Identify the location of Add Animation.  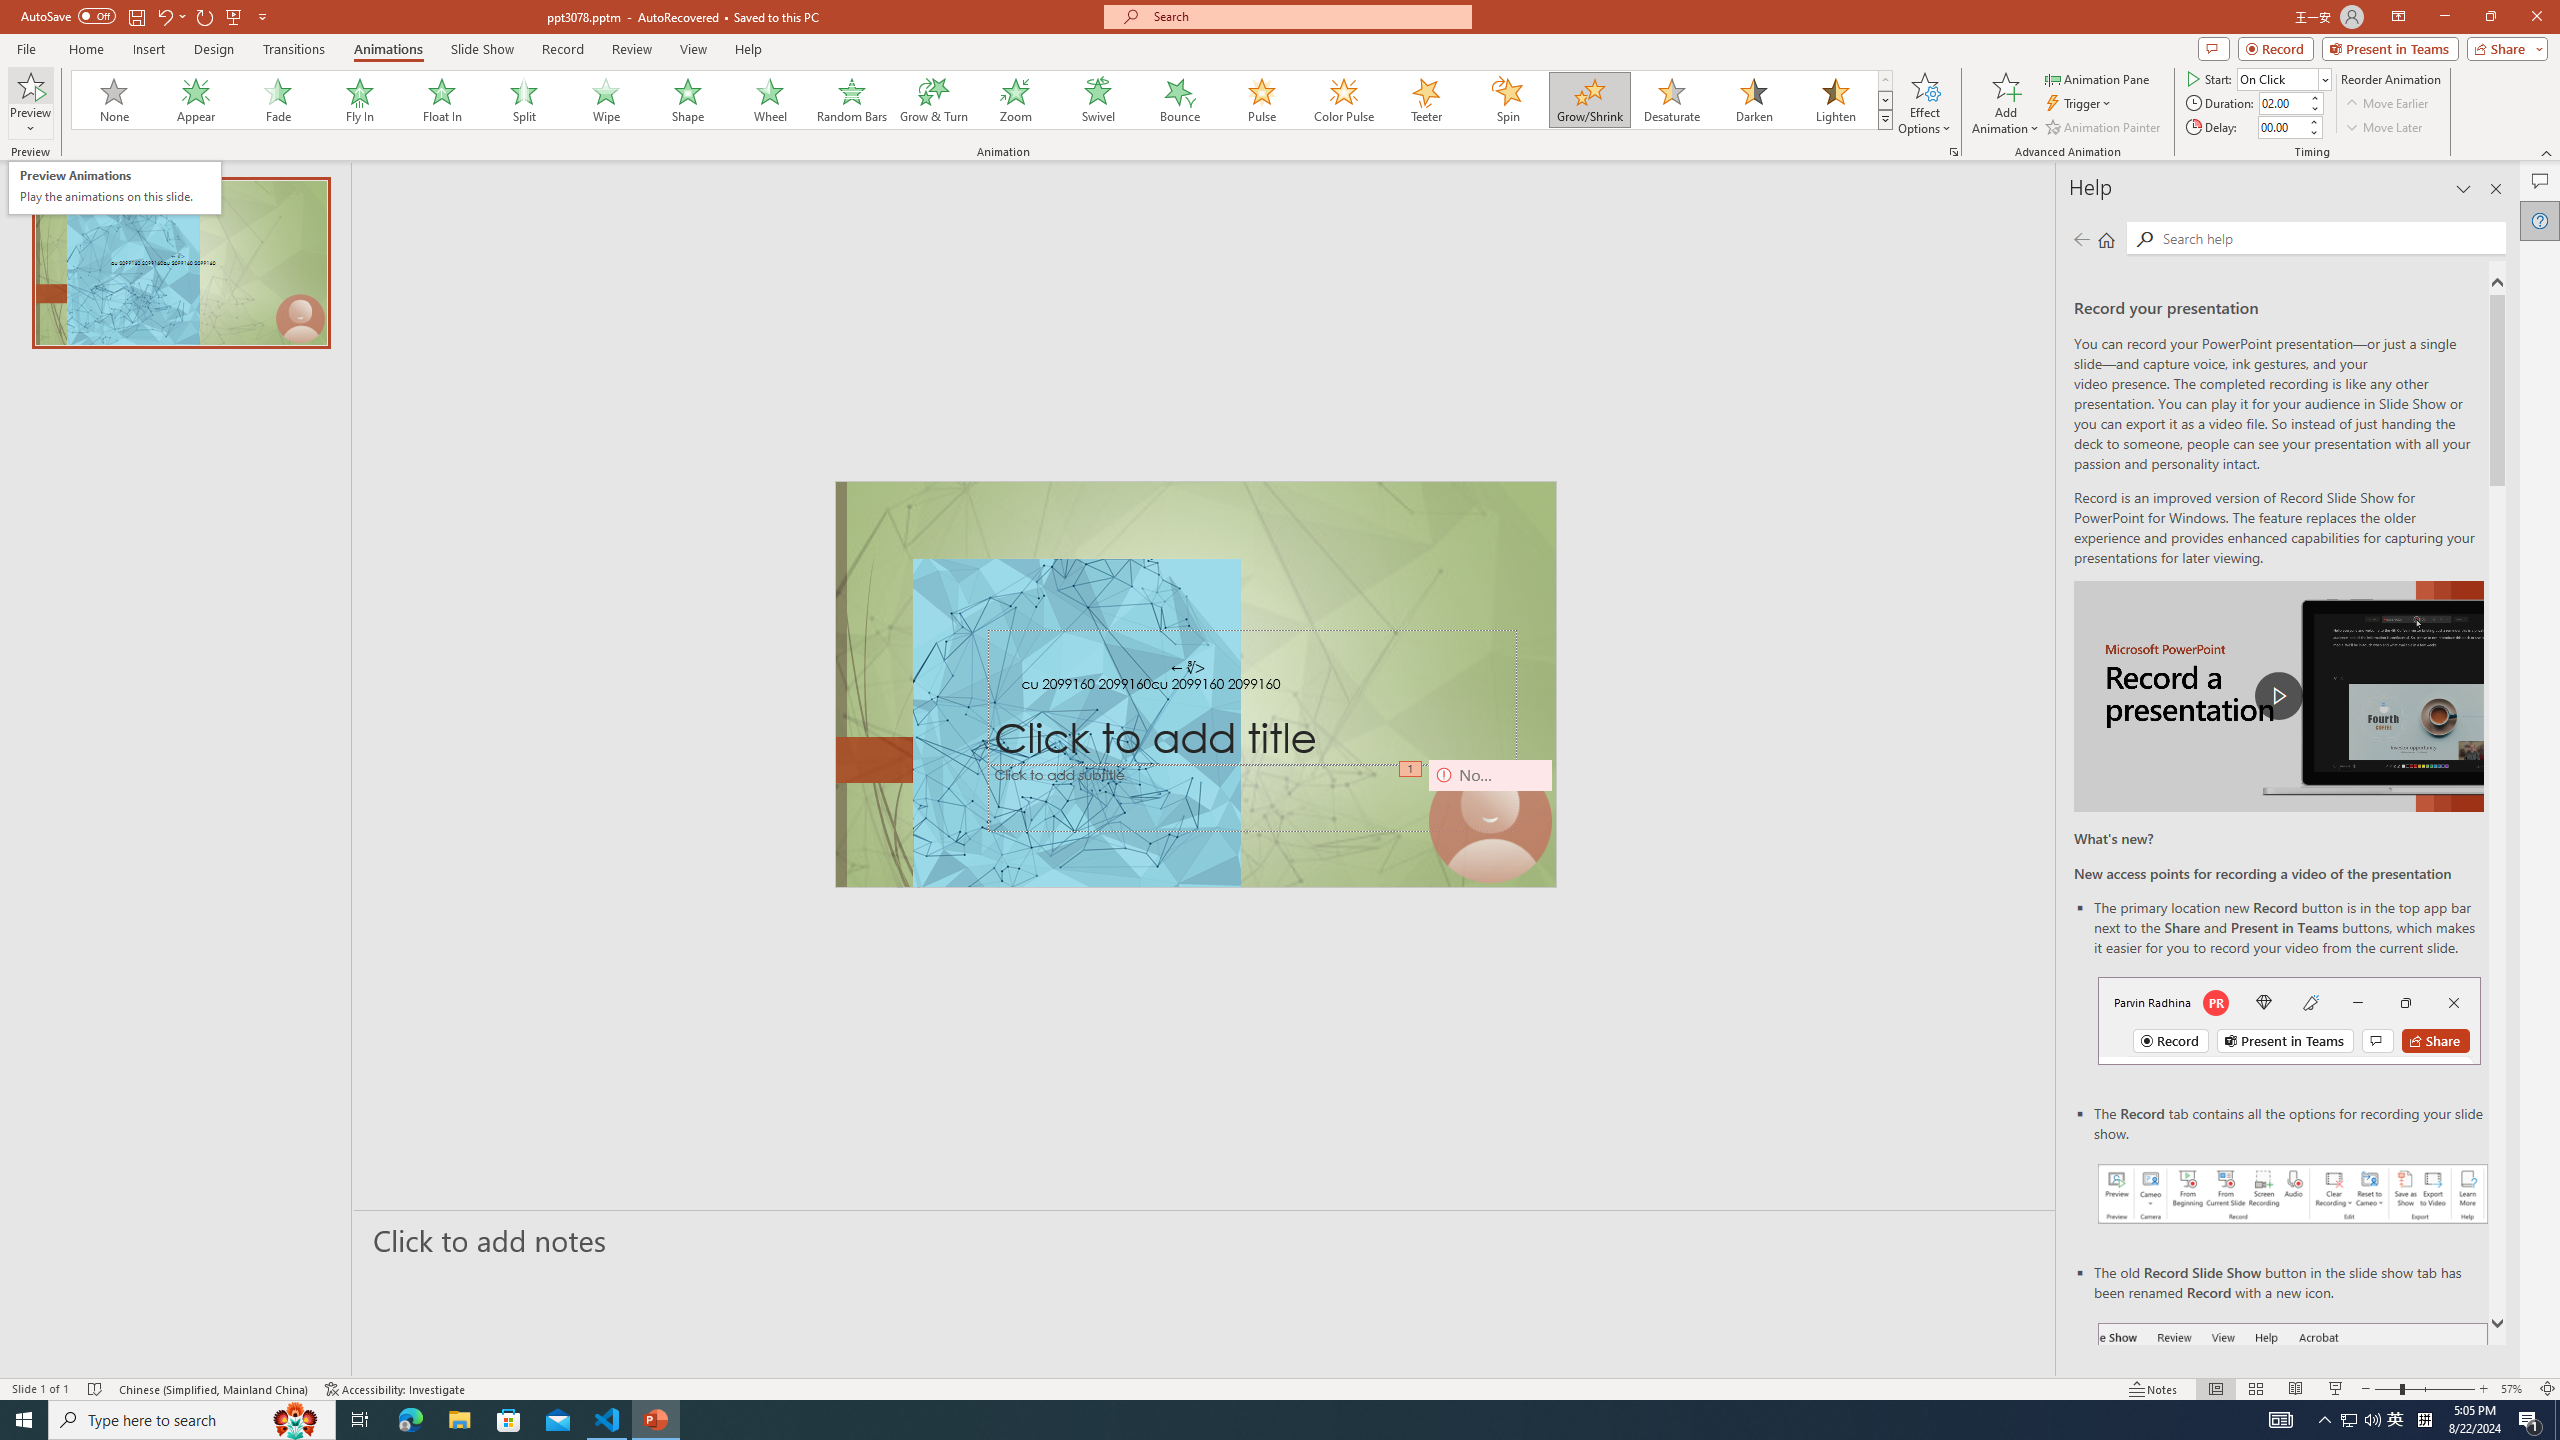
(2006, 103).